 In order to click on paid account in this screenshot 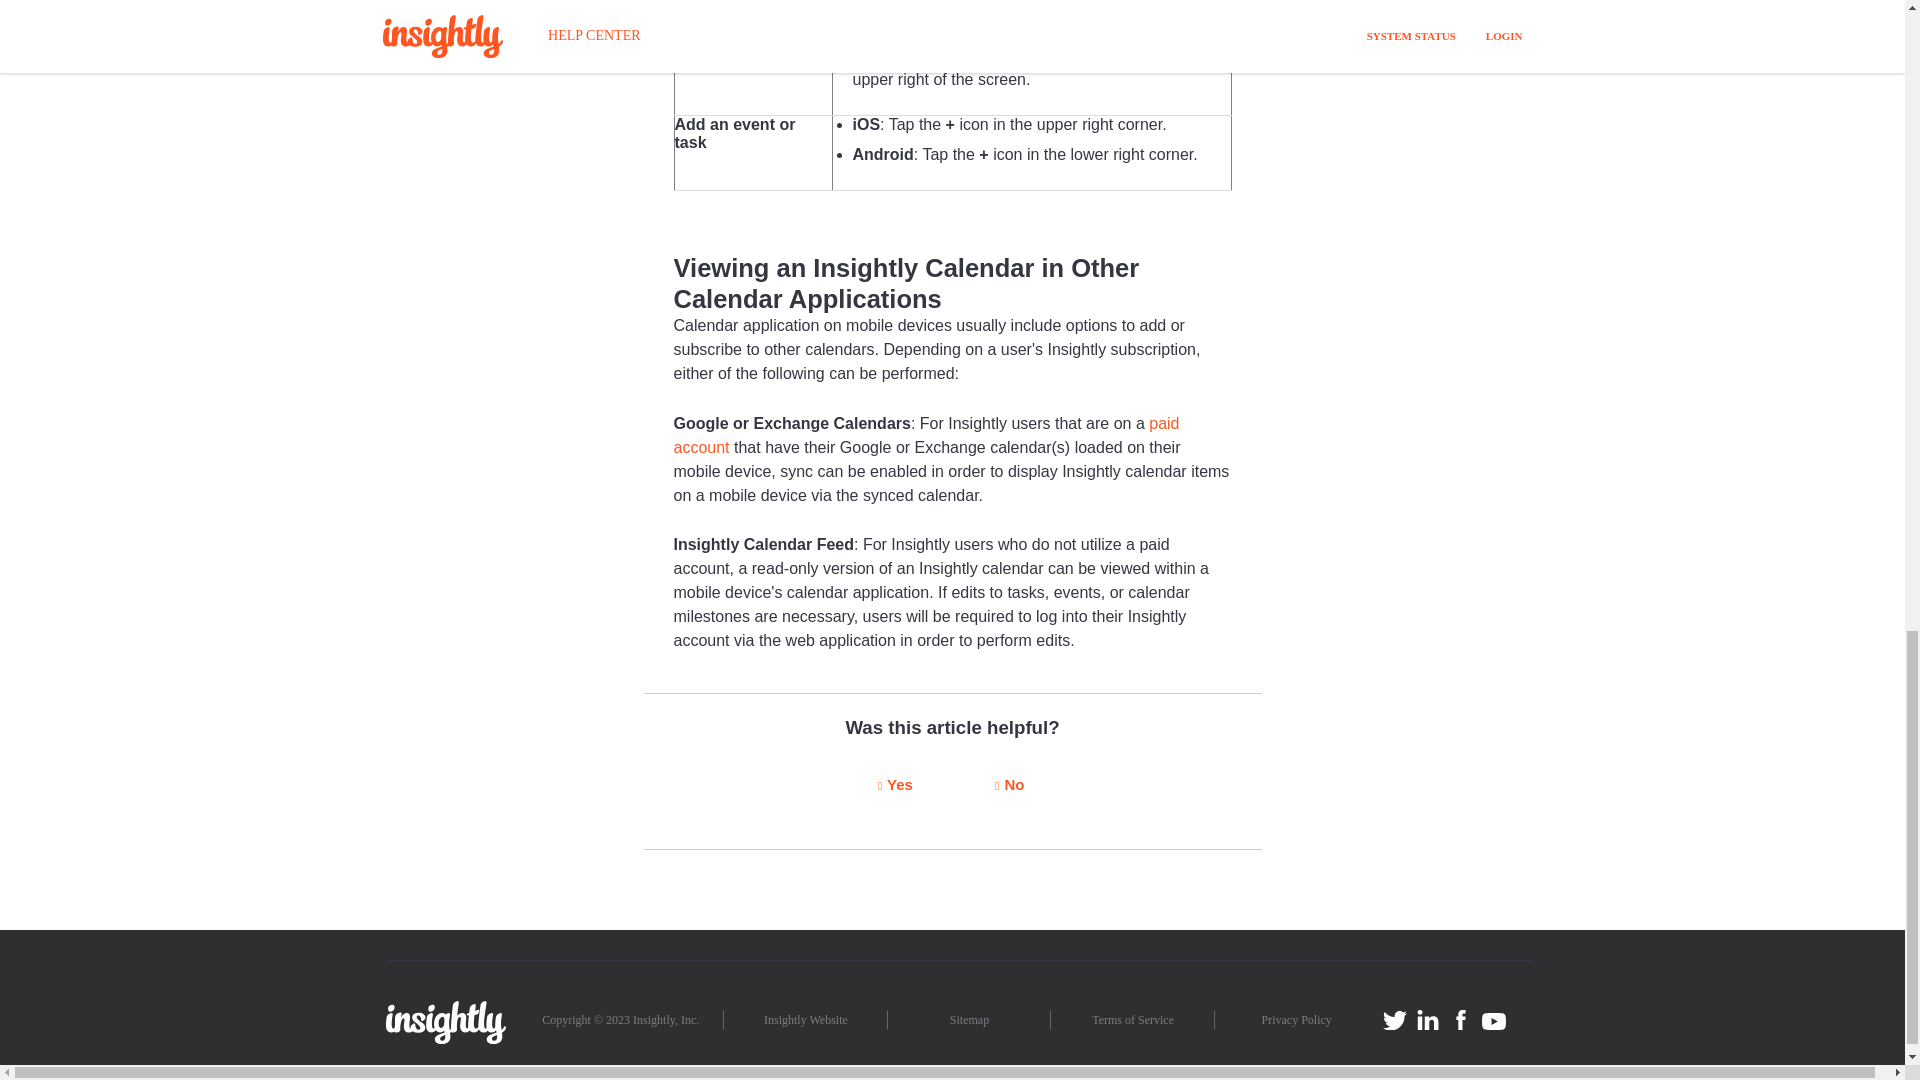, I will do `click(926, 434)`.